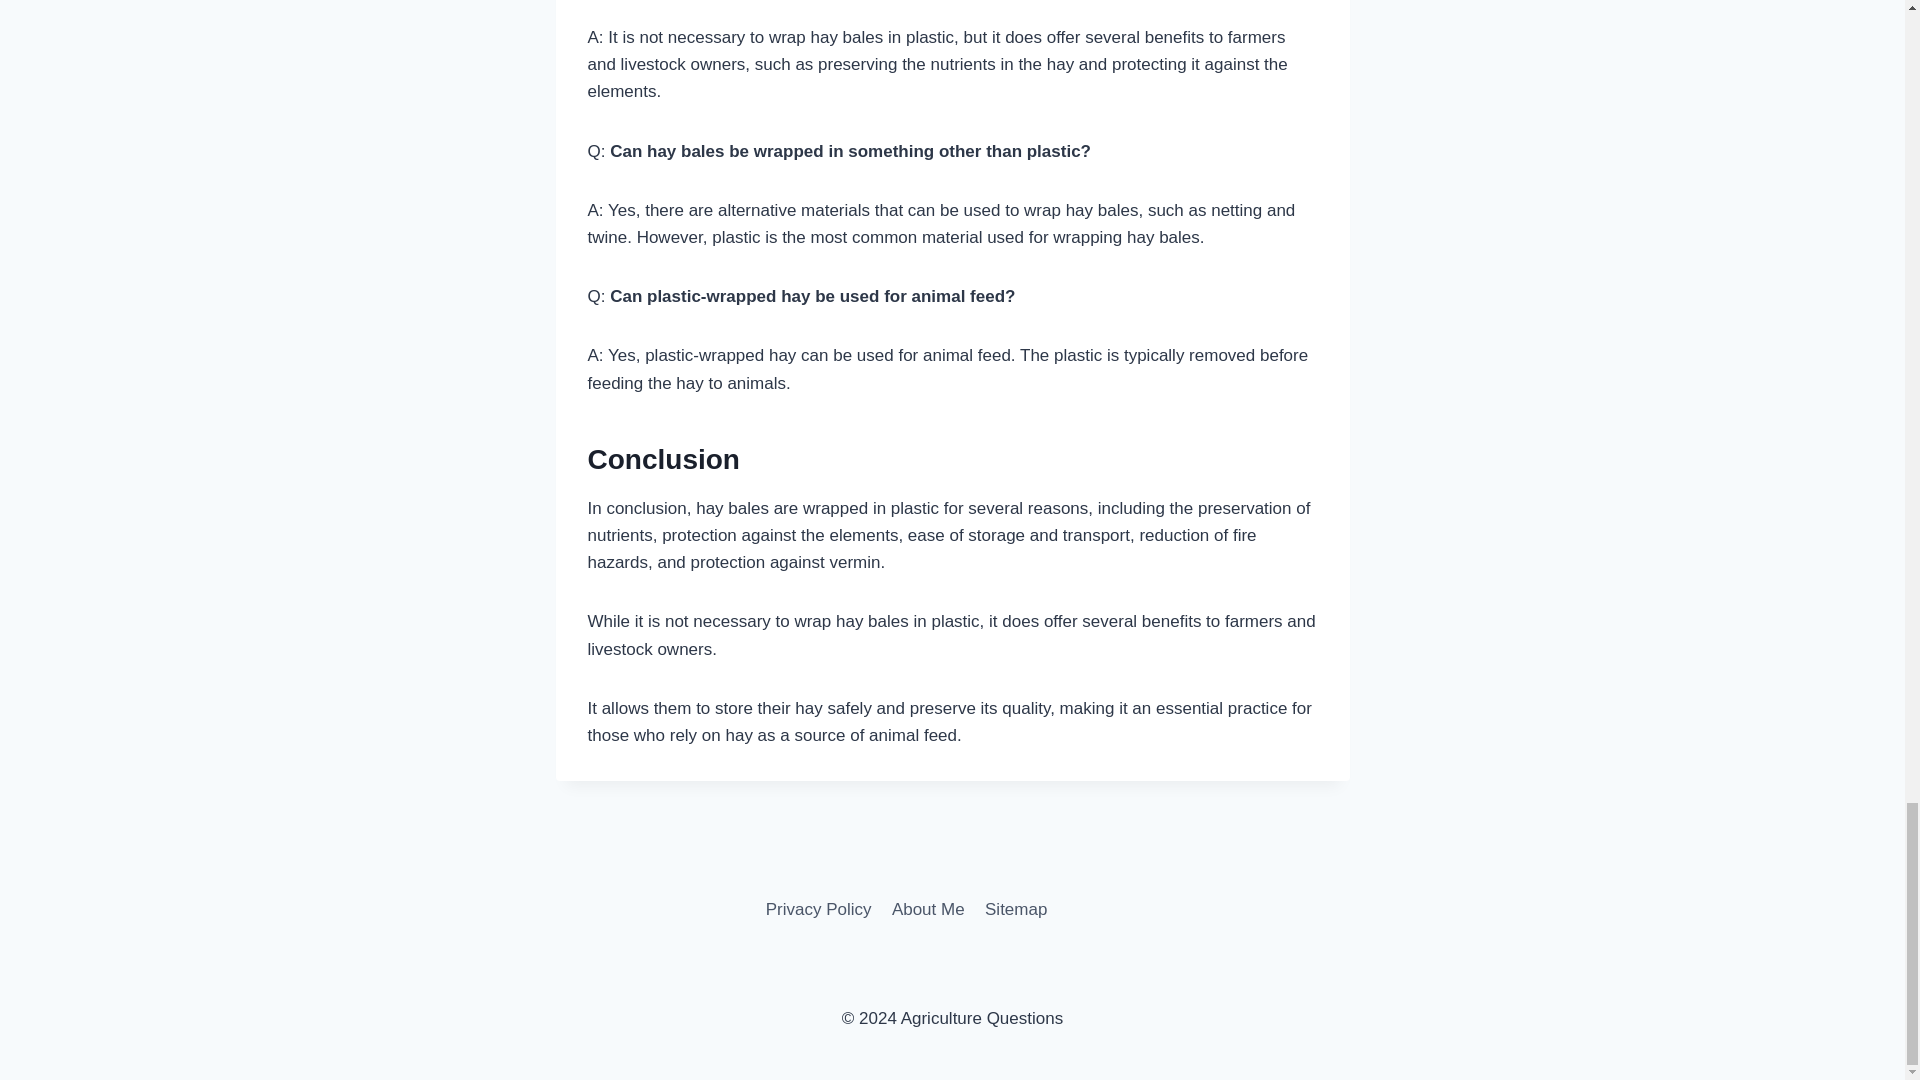  I want to click on About Me, so click(928, 909).